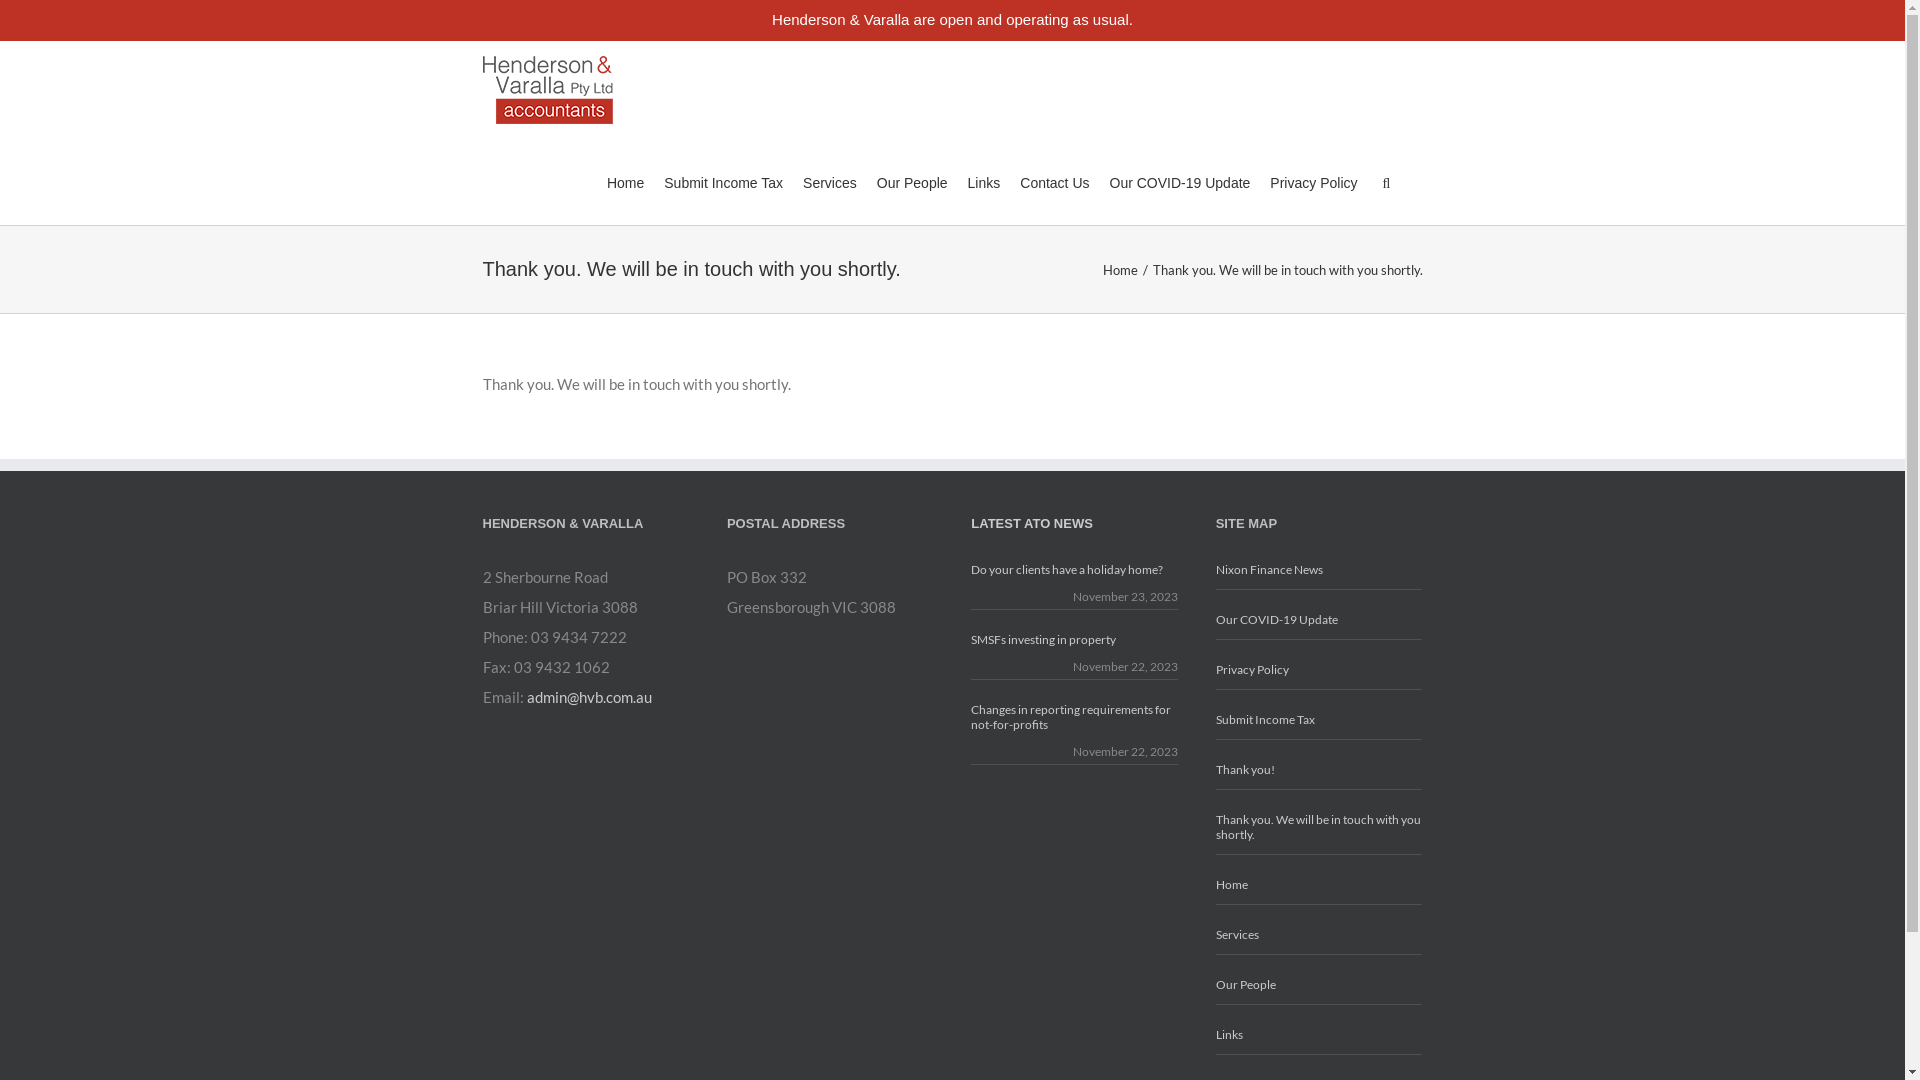 This screenshot has height=1080, width=1920. I want to click on Do your clients have a holiday home?, so click(1074, 576).